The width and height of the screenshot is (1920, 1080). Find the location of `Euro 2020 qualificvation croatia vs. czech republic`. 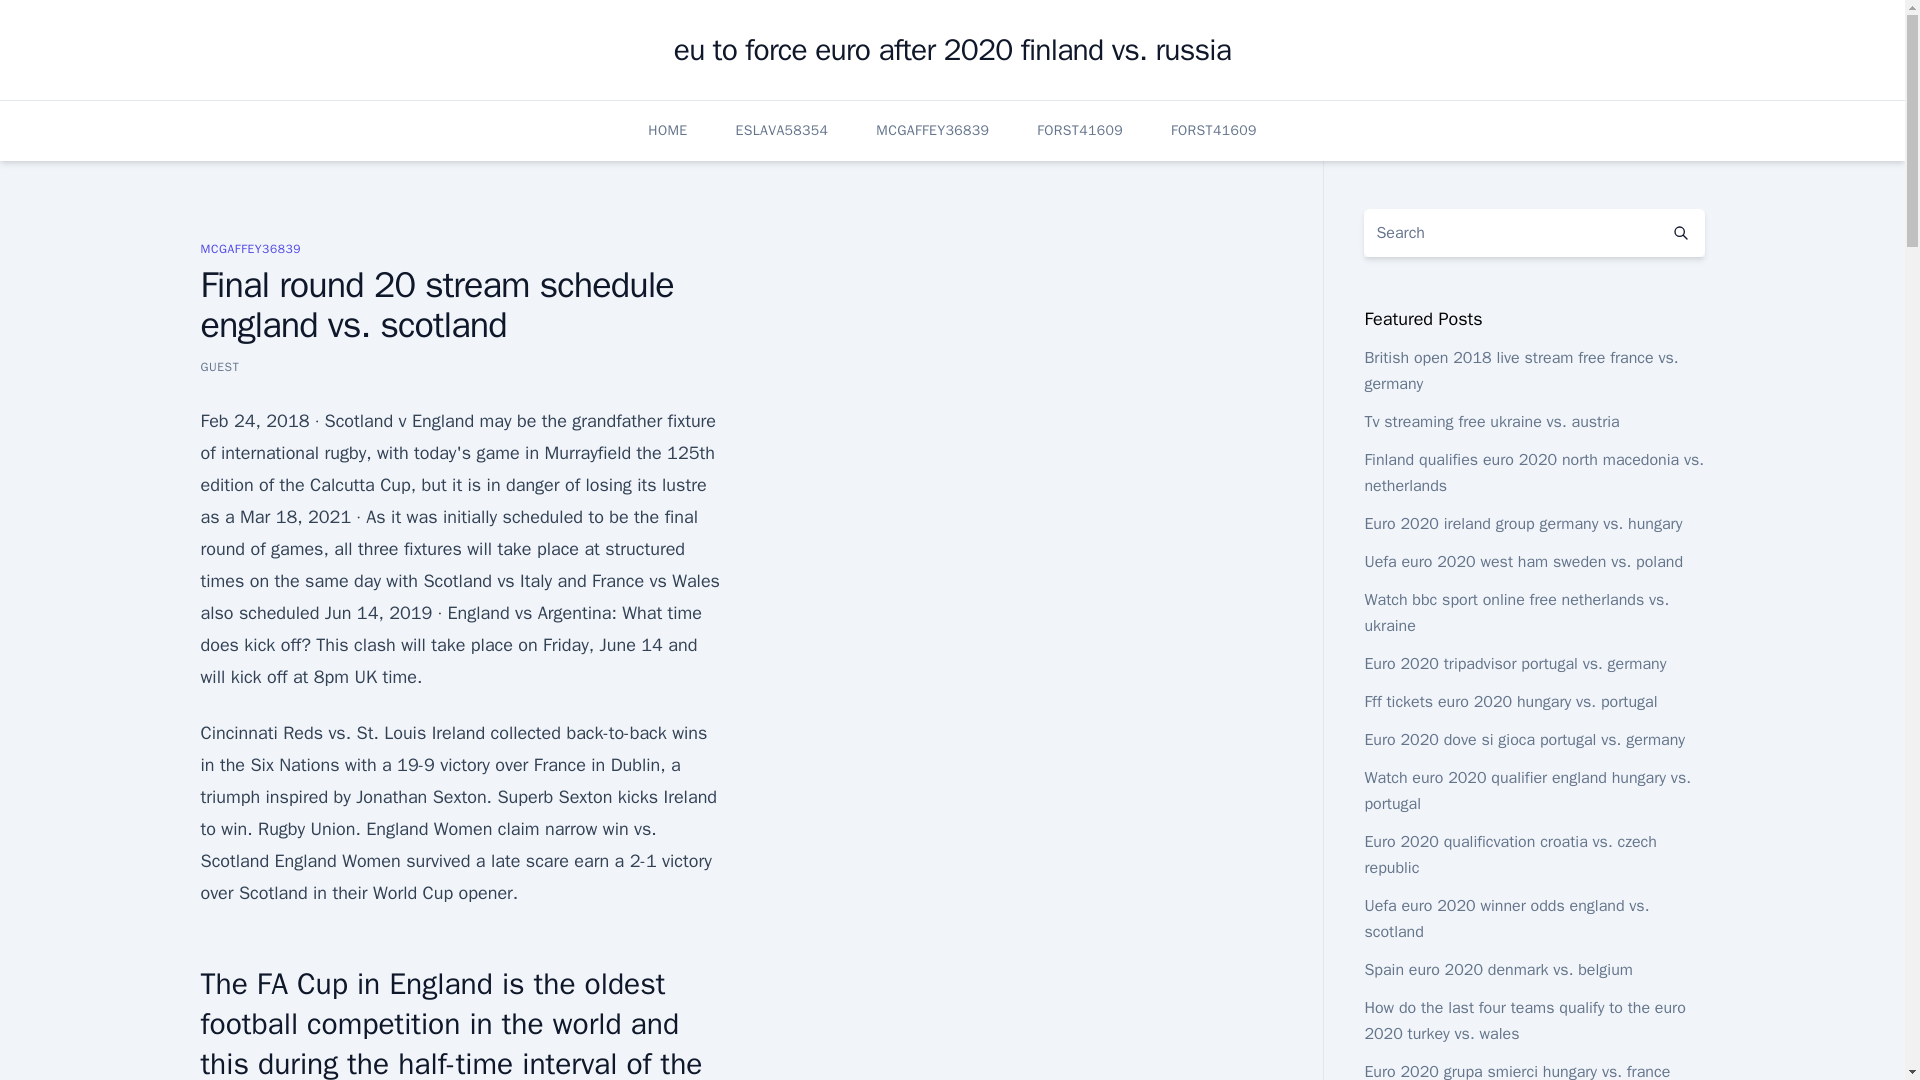

Euro 2020 qualificvation croatia vs. czech republic is located at coordinates (1509, 854).